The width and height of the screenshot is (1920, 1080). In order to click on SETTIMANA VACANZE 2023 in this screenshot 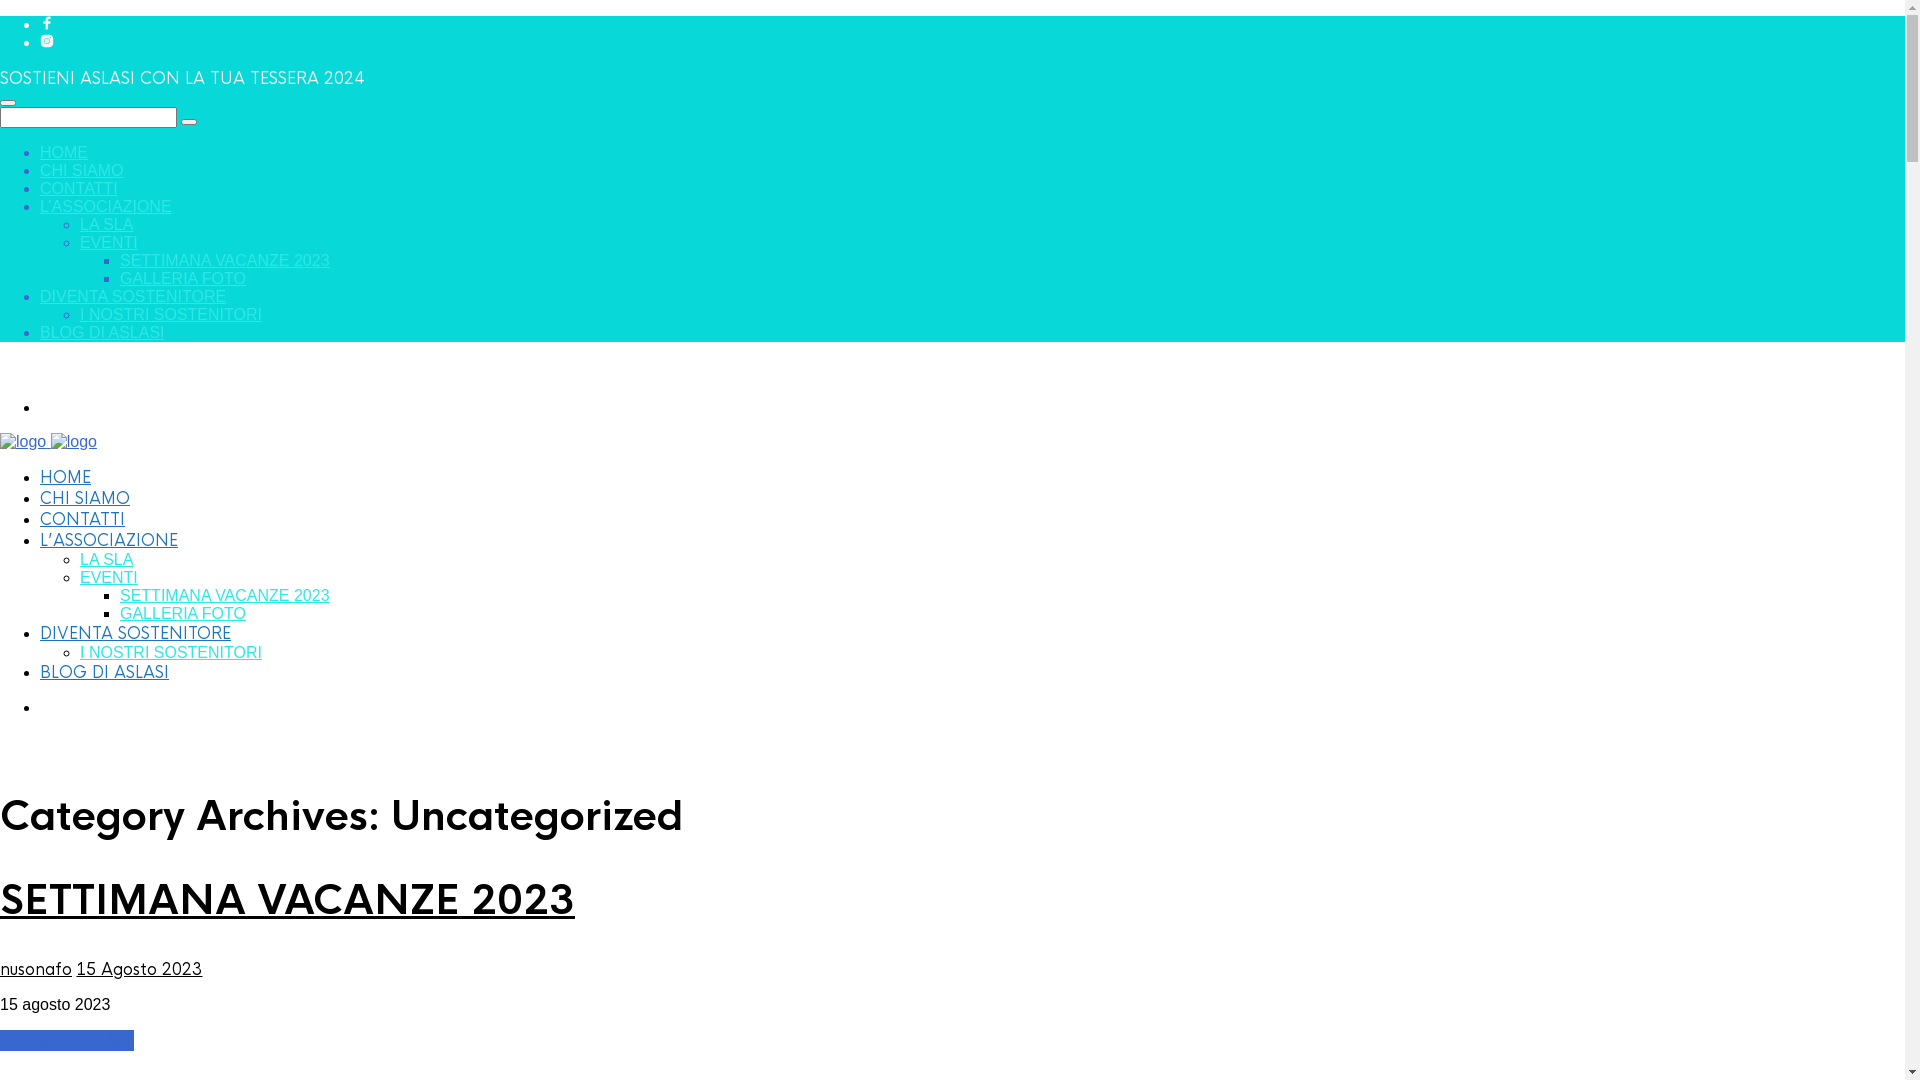, I will do `click(225, 596)`.